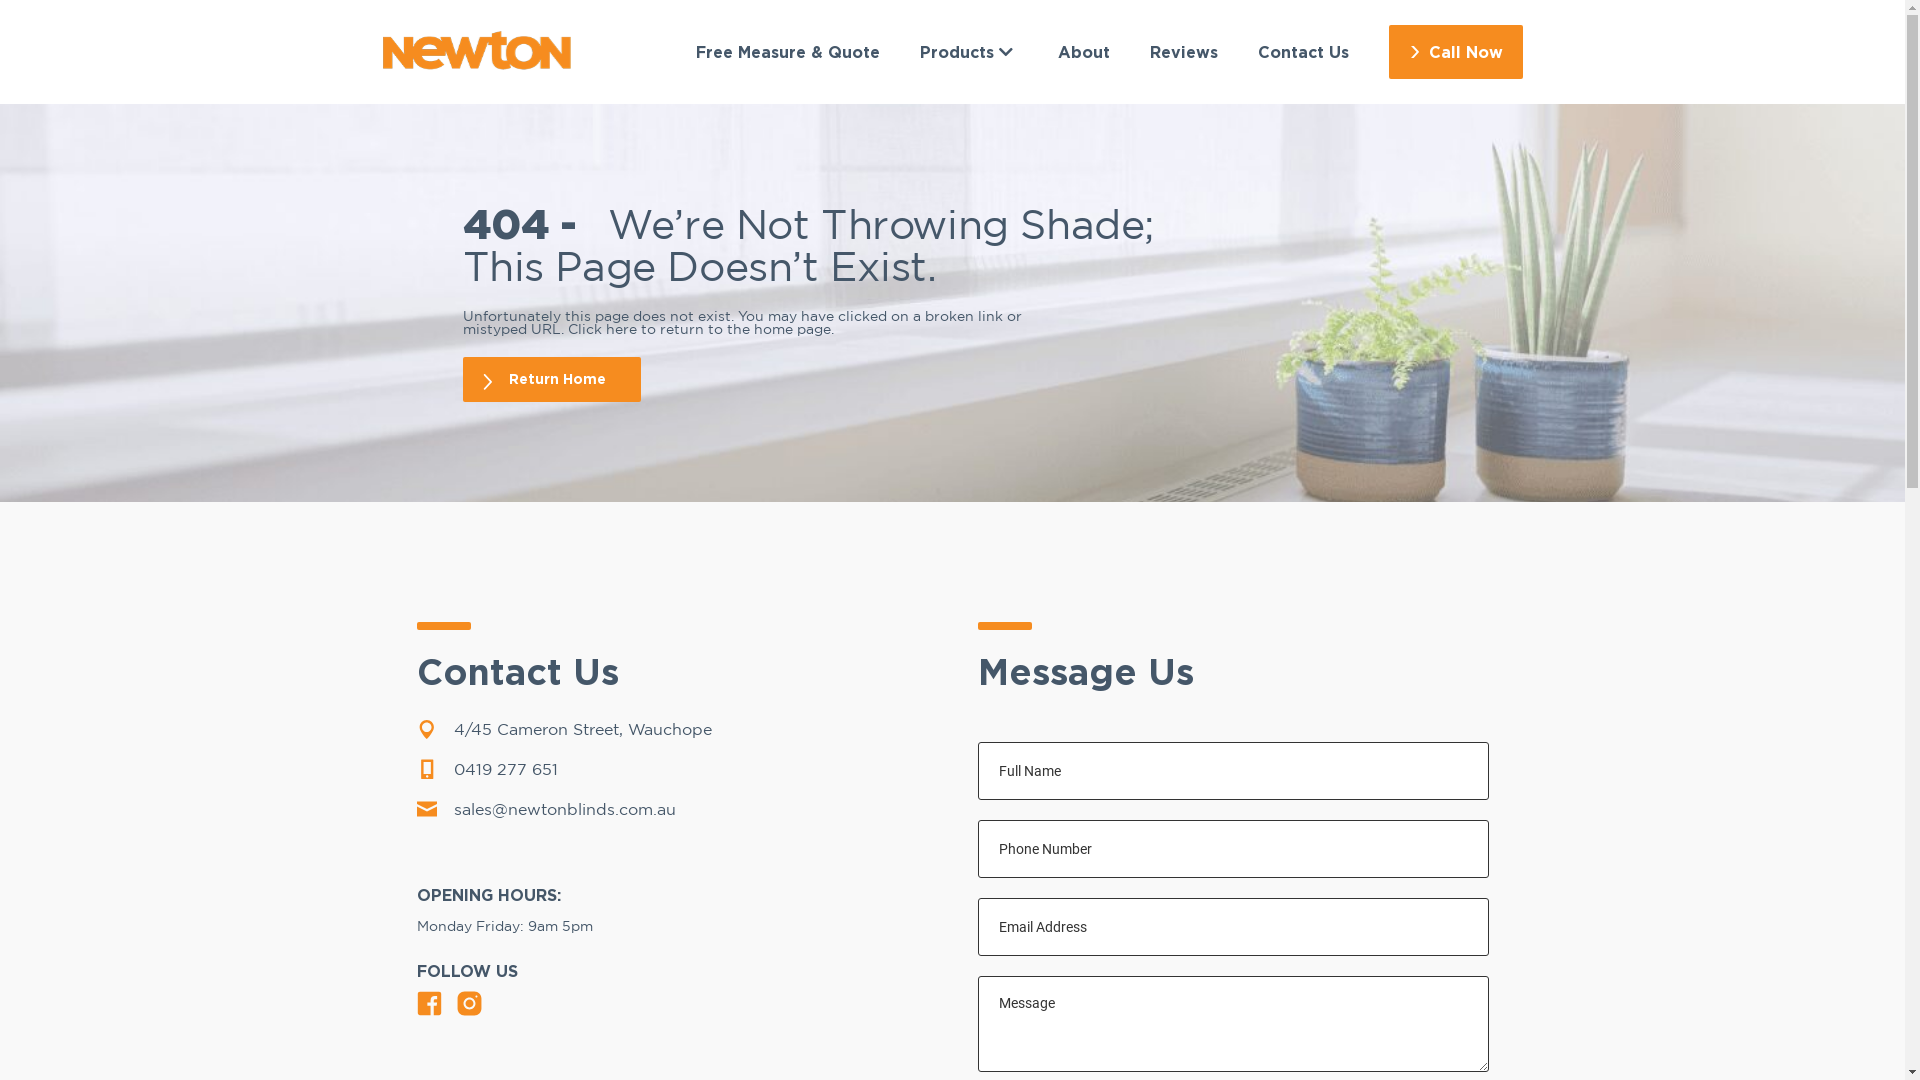  What do you see at coordinates (1084, 52) in the screenshot?
I see `About` at bounding box center [1084, 52].